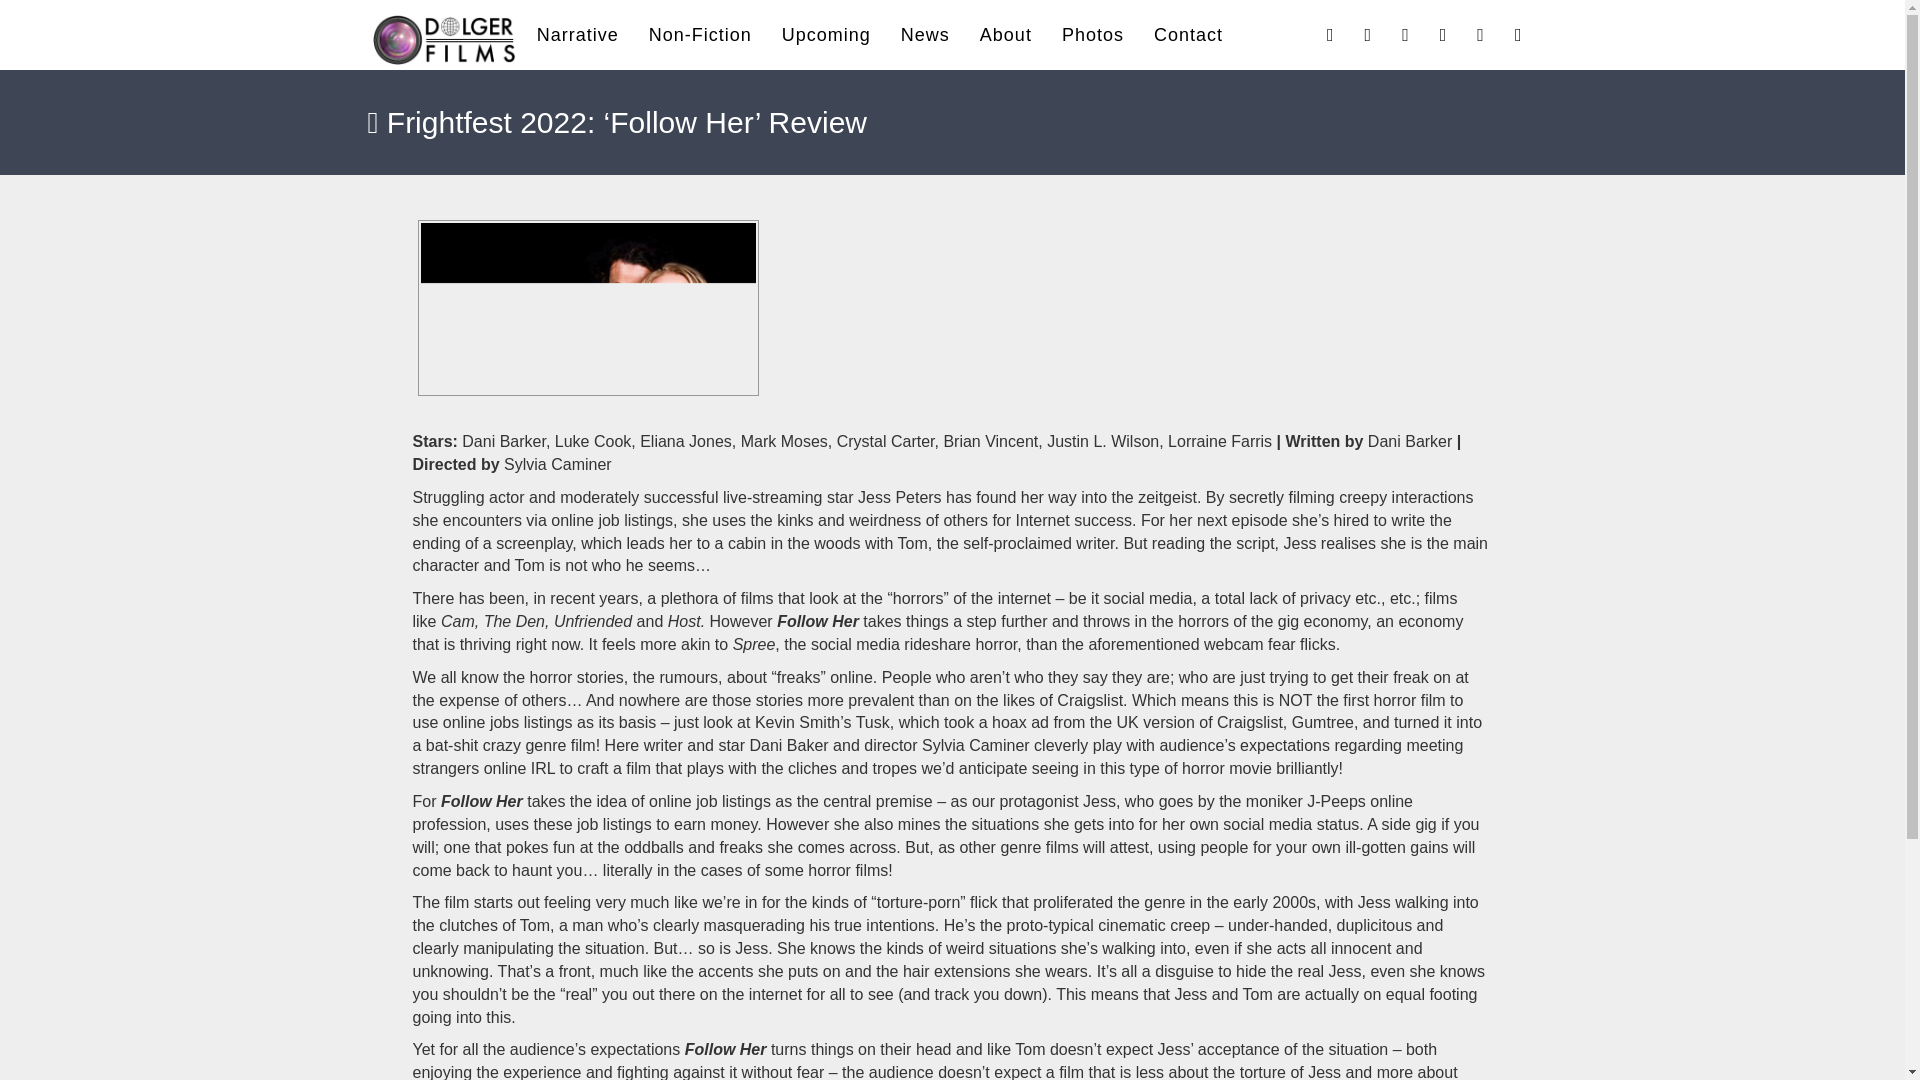  Describe the element at coordinates (1006, 34) in the screenshot. I see `About` at that location.